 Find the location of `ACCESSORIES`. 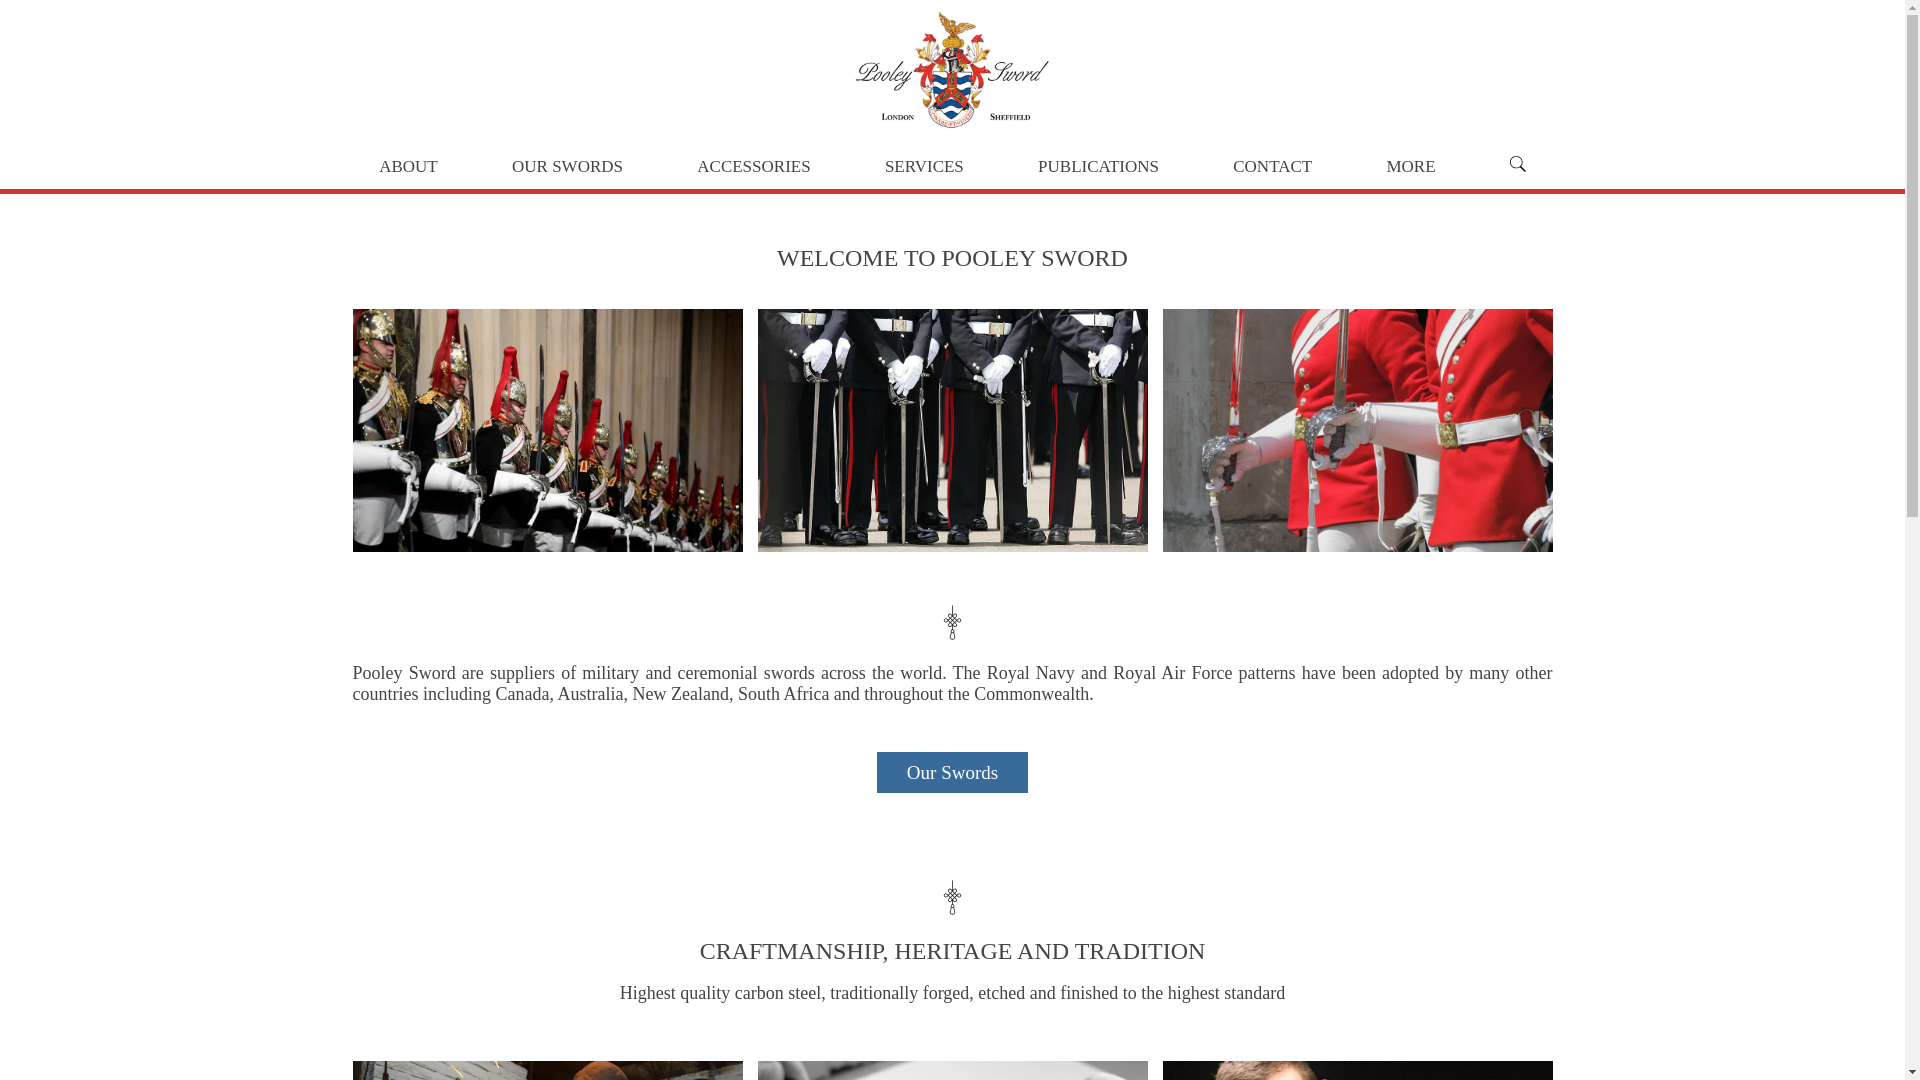

ACCESSORIES is located at coordinates (753, 166).